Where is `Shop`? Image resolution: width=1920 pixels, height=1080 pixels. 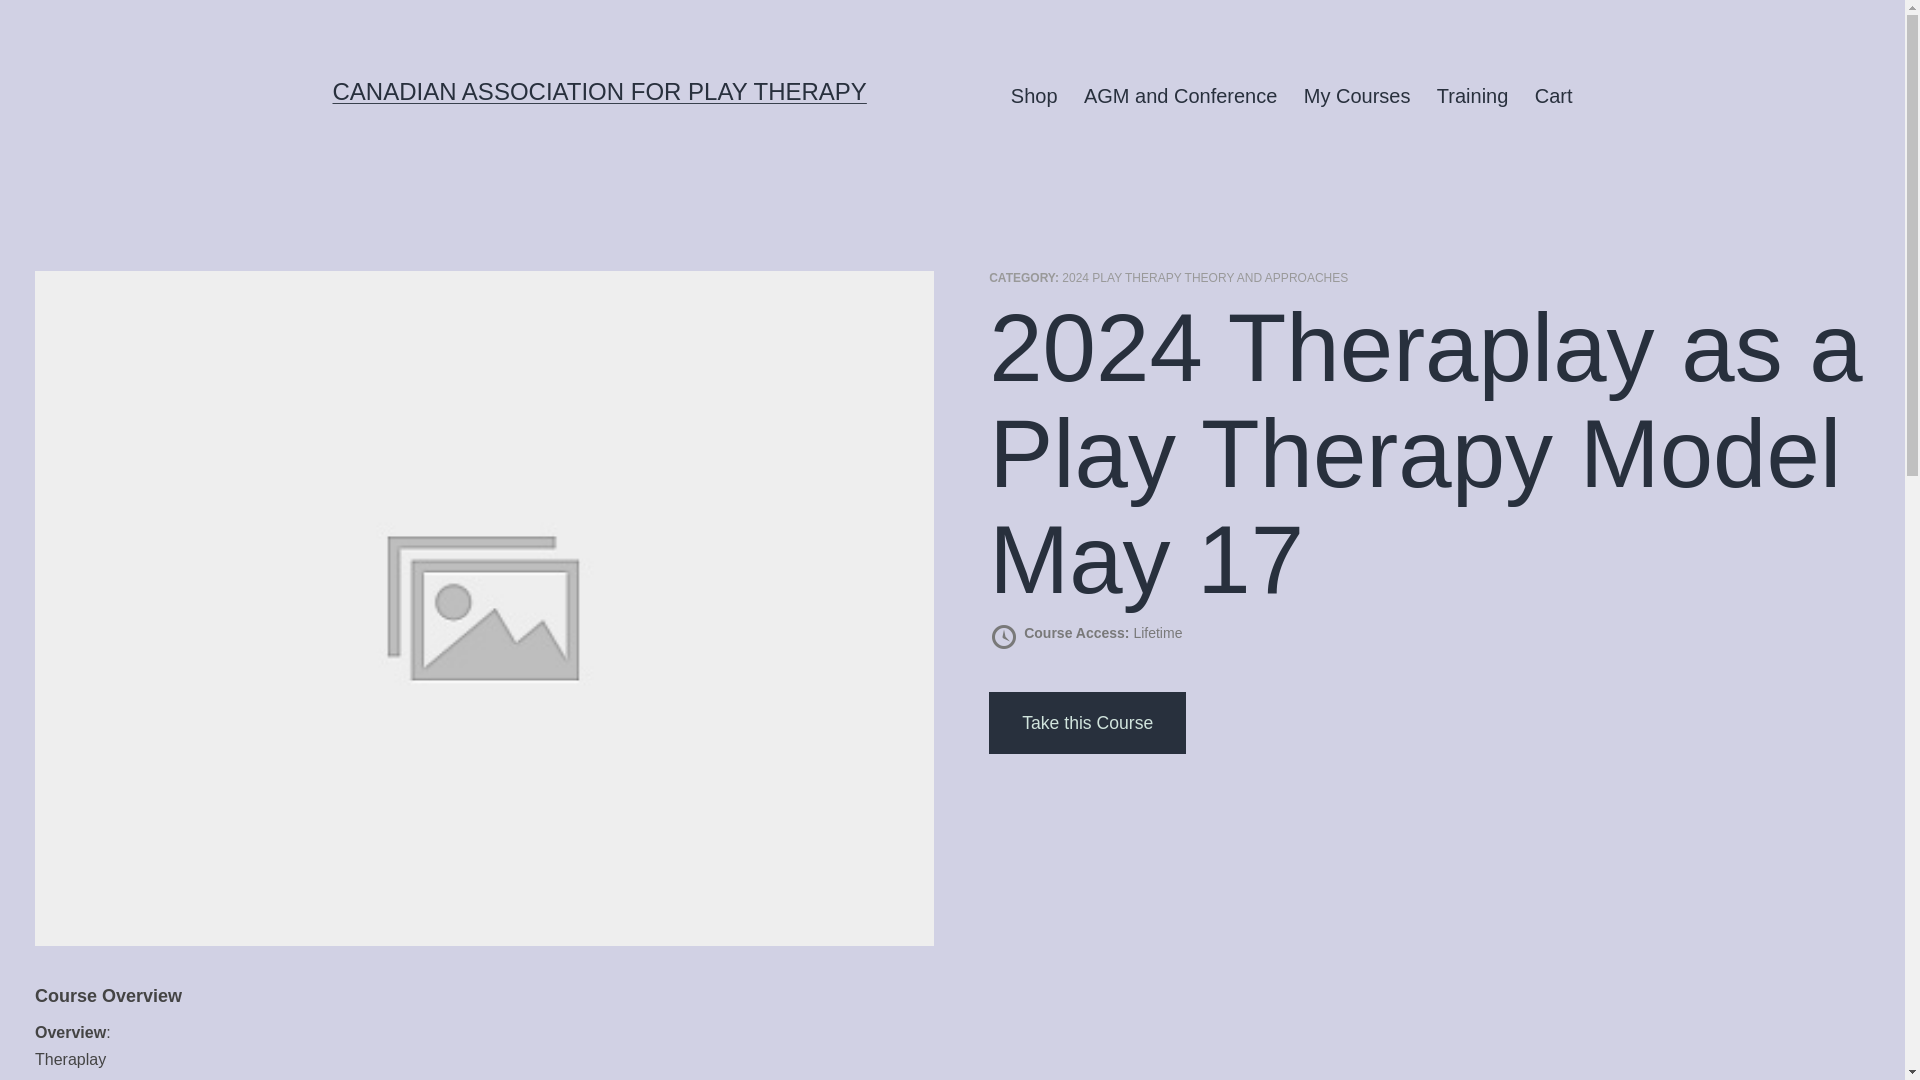 Shop is located at coordinates (1034, 96).